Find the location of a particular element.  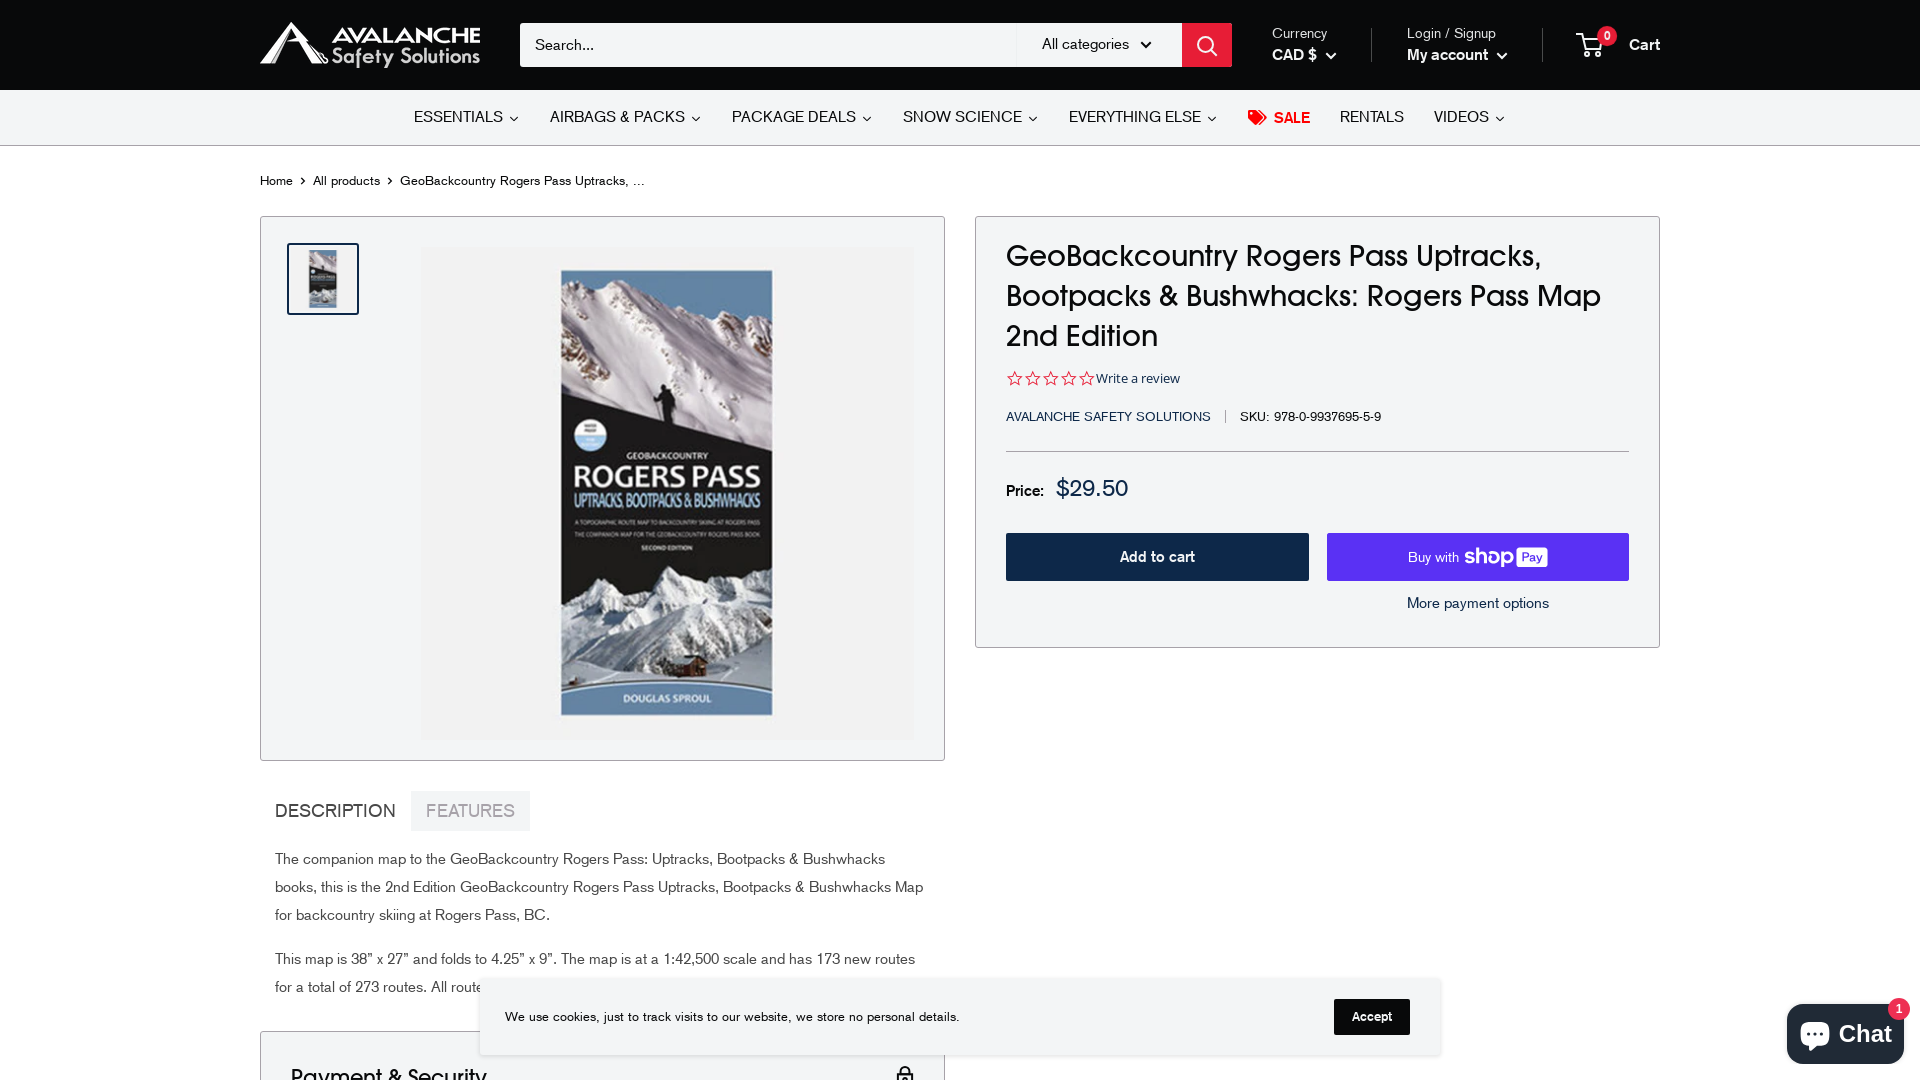

Add to cart is located at coordinates (1158, 557).